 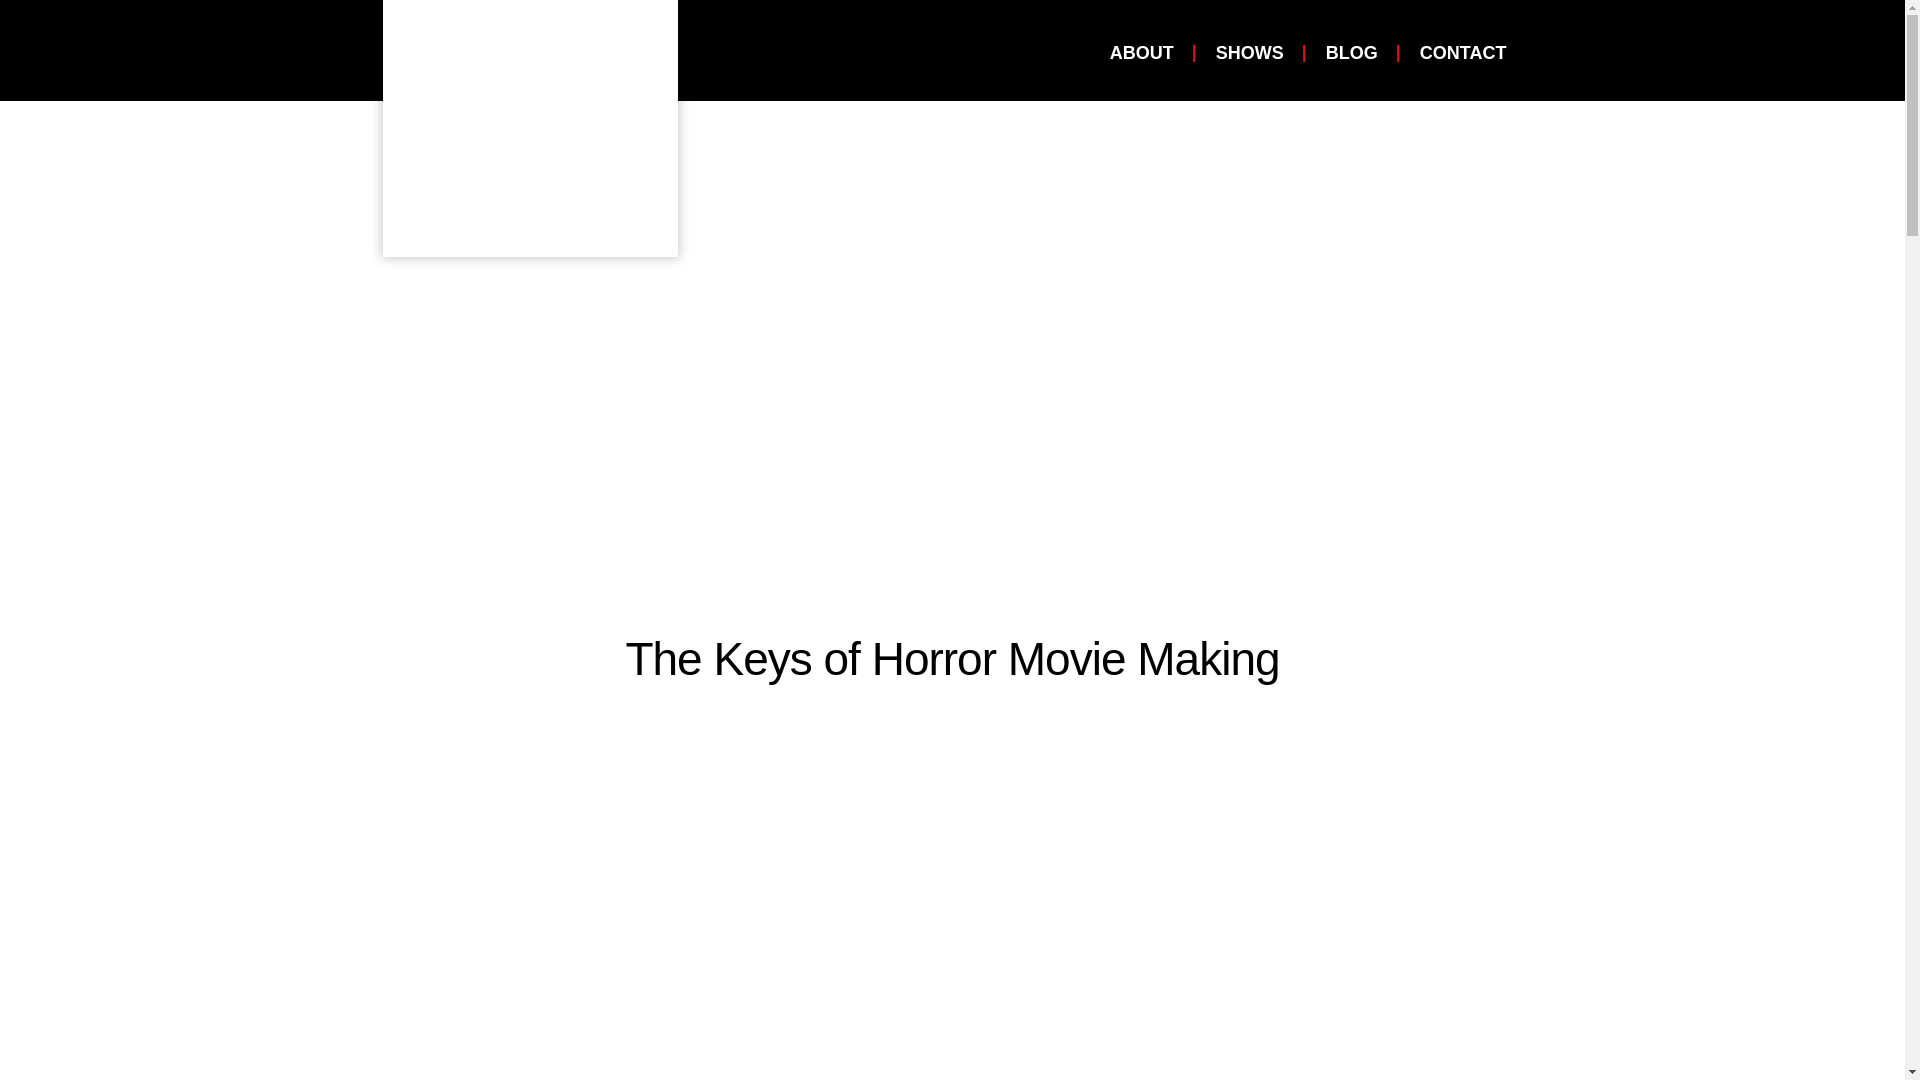 What do you see at coordinates (1250, 52) in the screenshot?
I see `Shows and Commercials` at bounding box center [1250, 52].